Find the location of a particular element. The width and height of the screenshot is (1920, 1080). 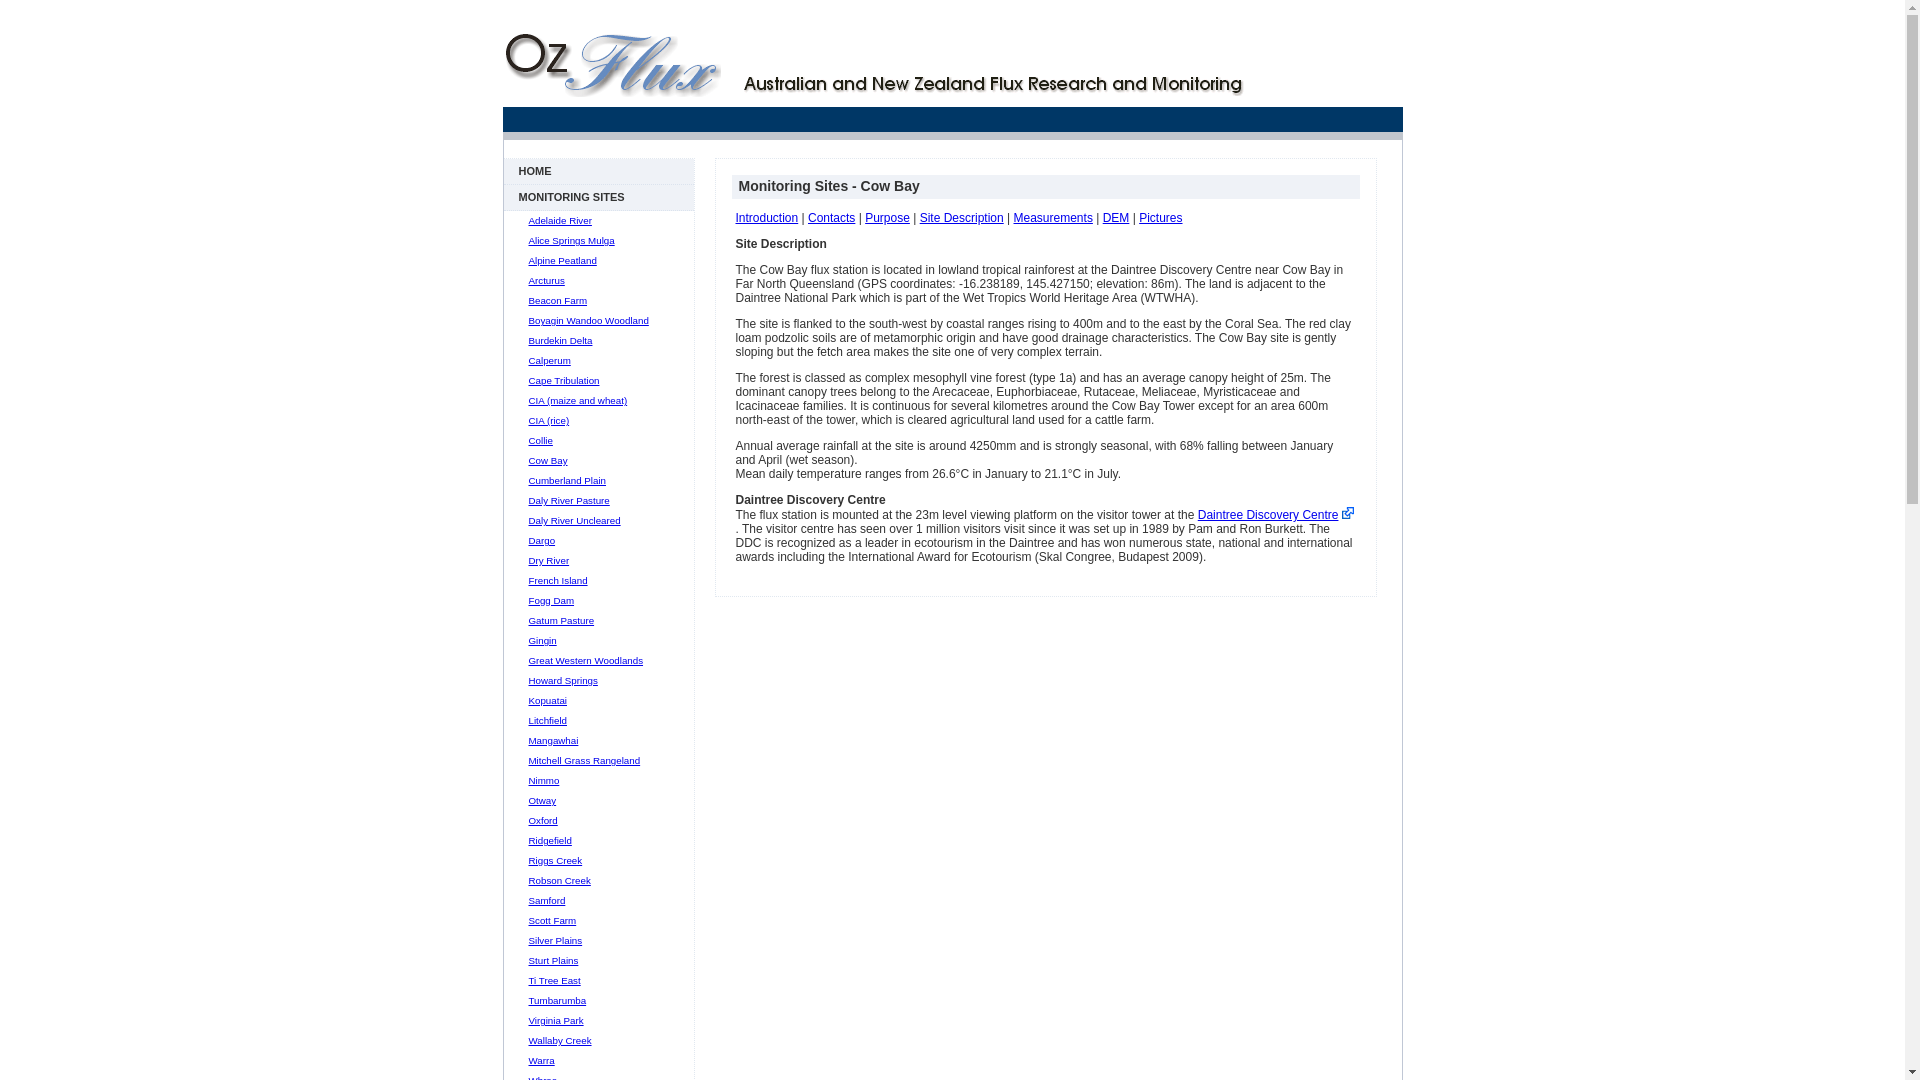

DEM is located at coordinates (1116, 218).